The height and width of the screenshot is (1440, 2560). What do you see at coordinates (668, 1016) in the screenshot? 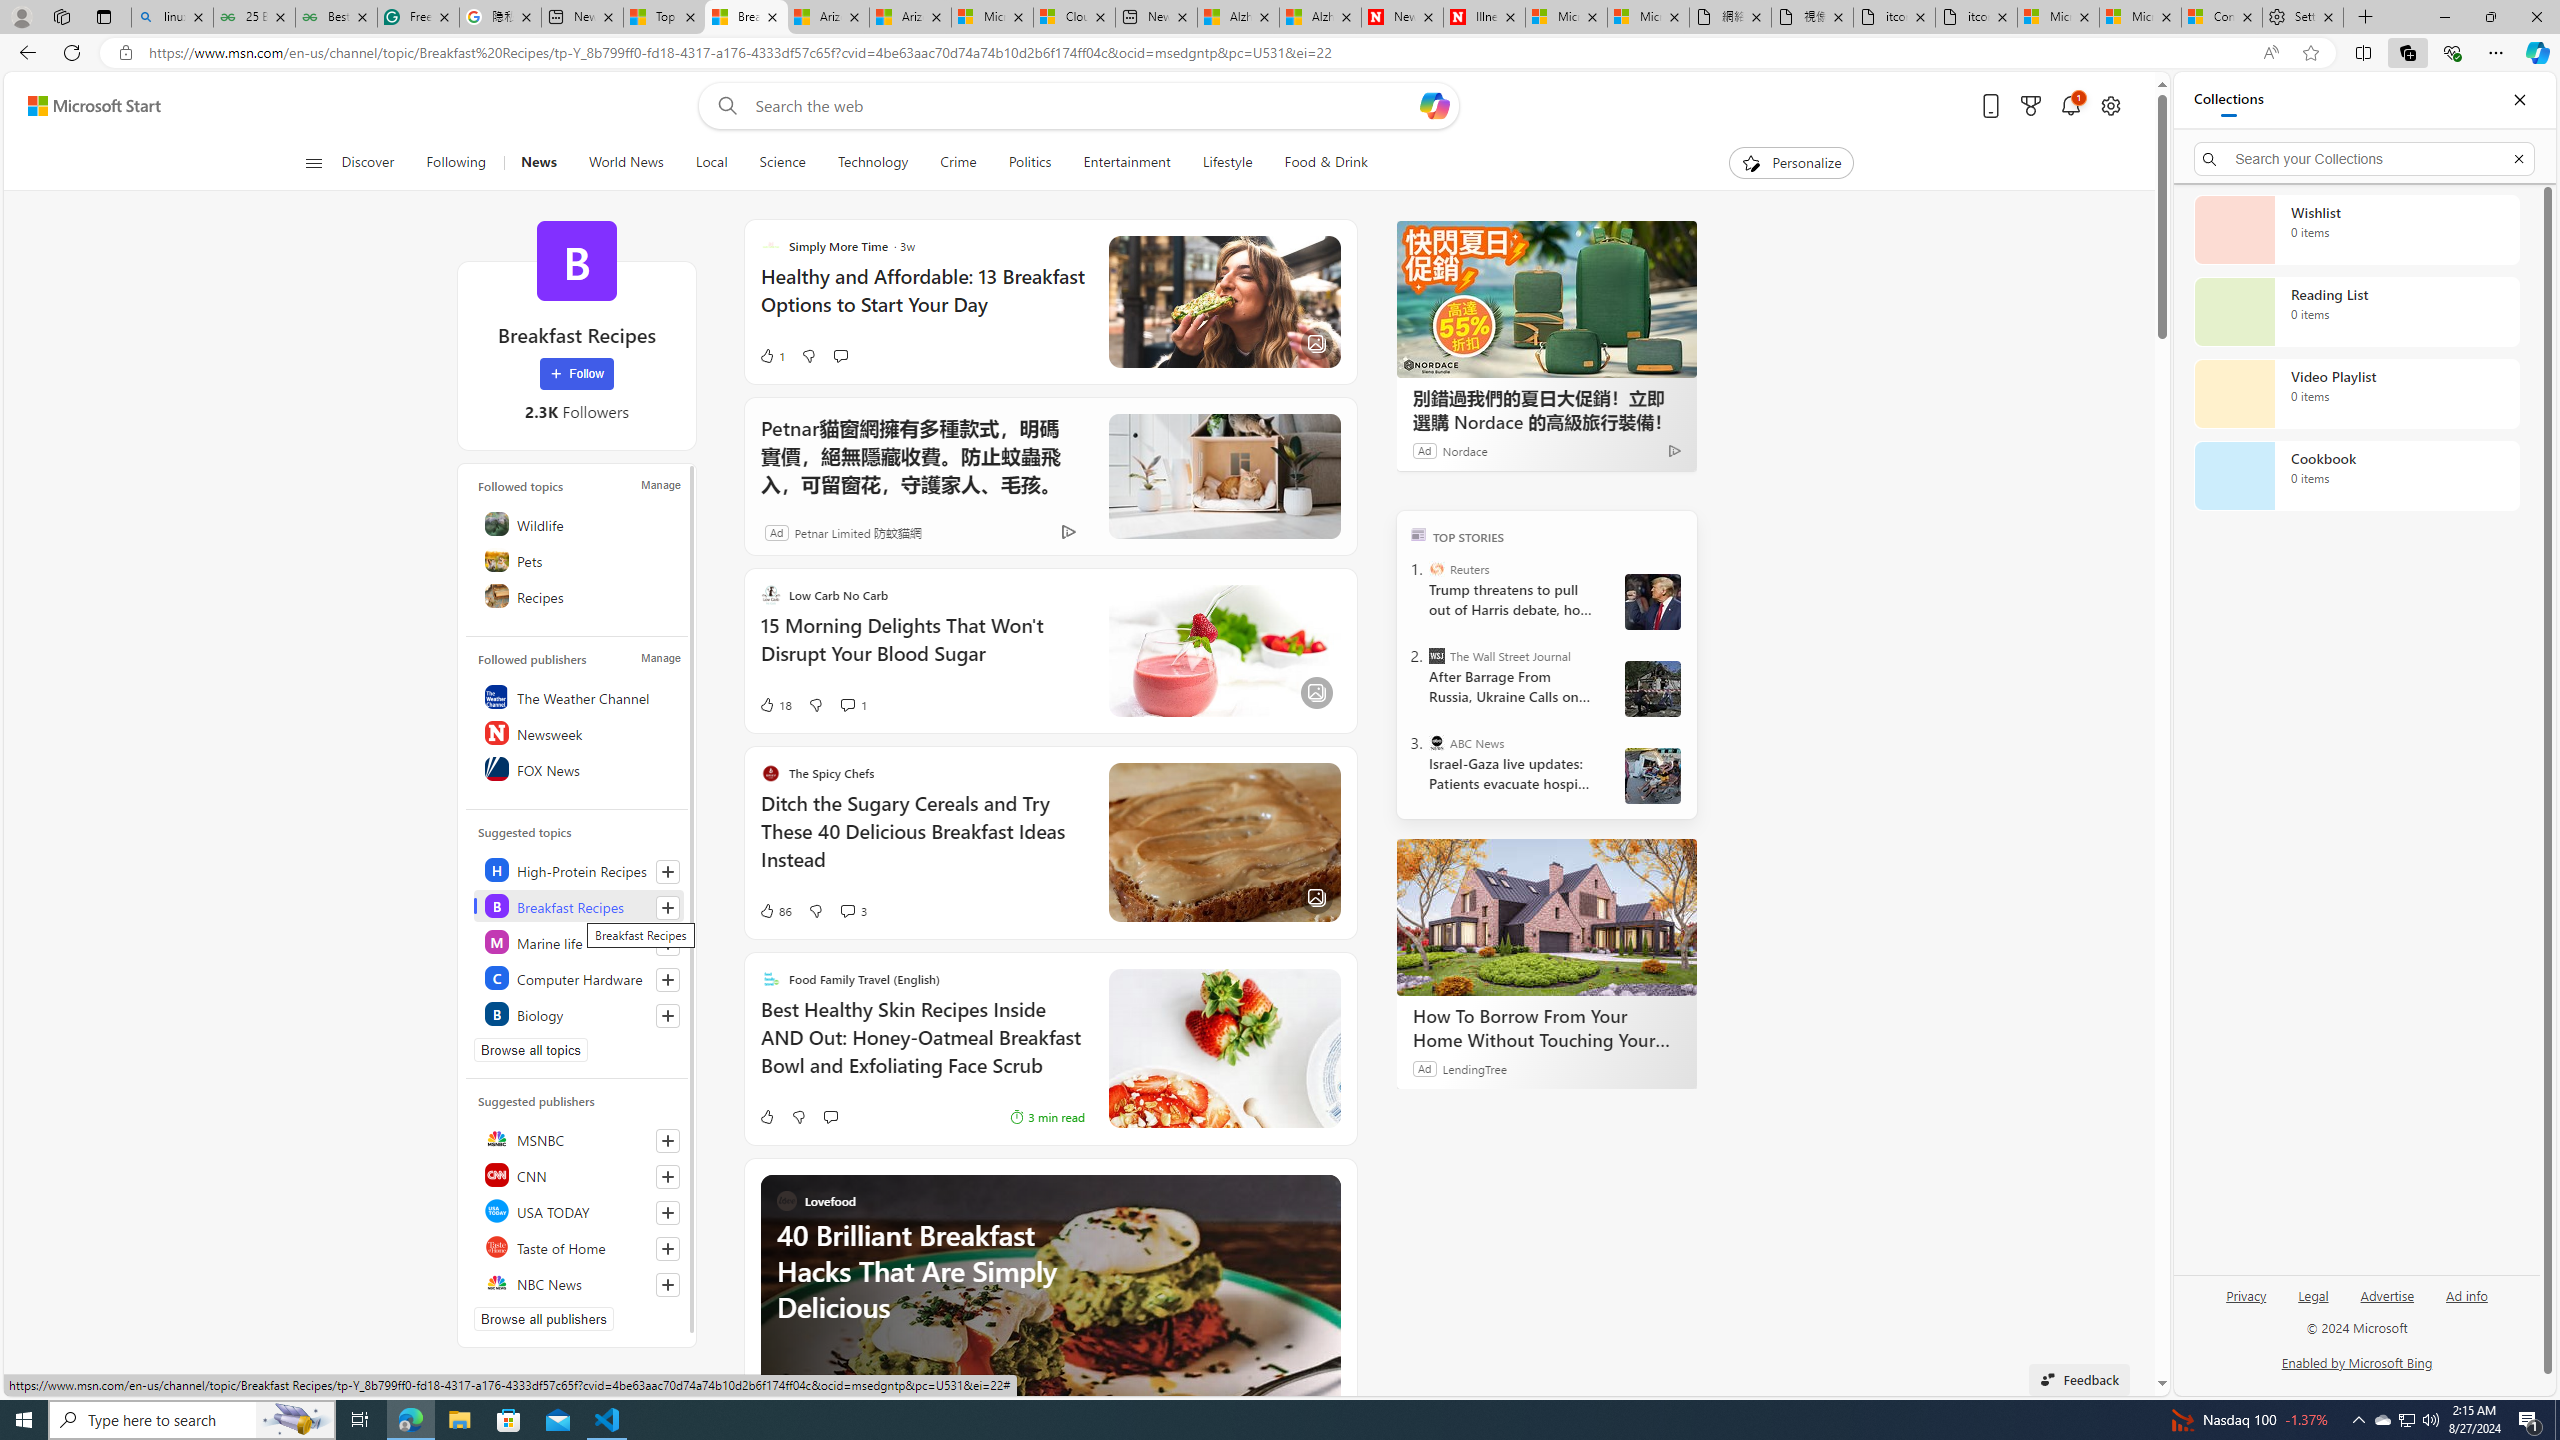
I see `Follow this topic` at bounding box center [668, 1016].